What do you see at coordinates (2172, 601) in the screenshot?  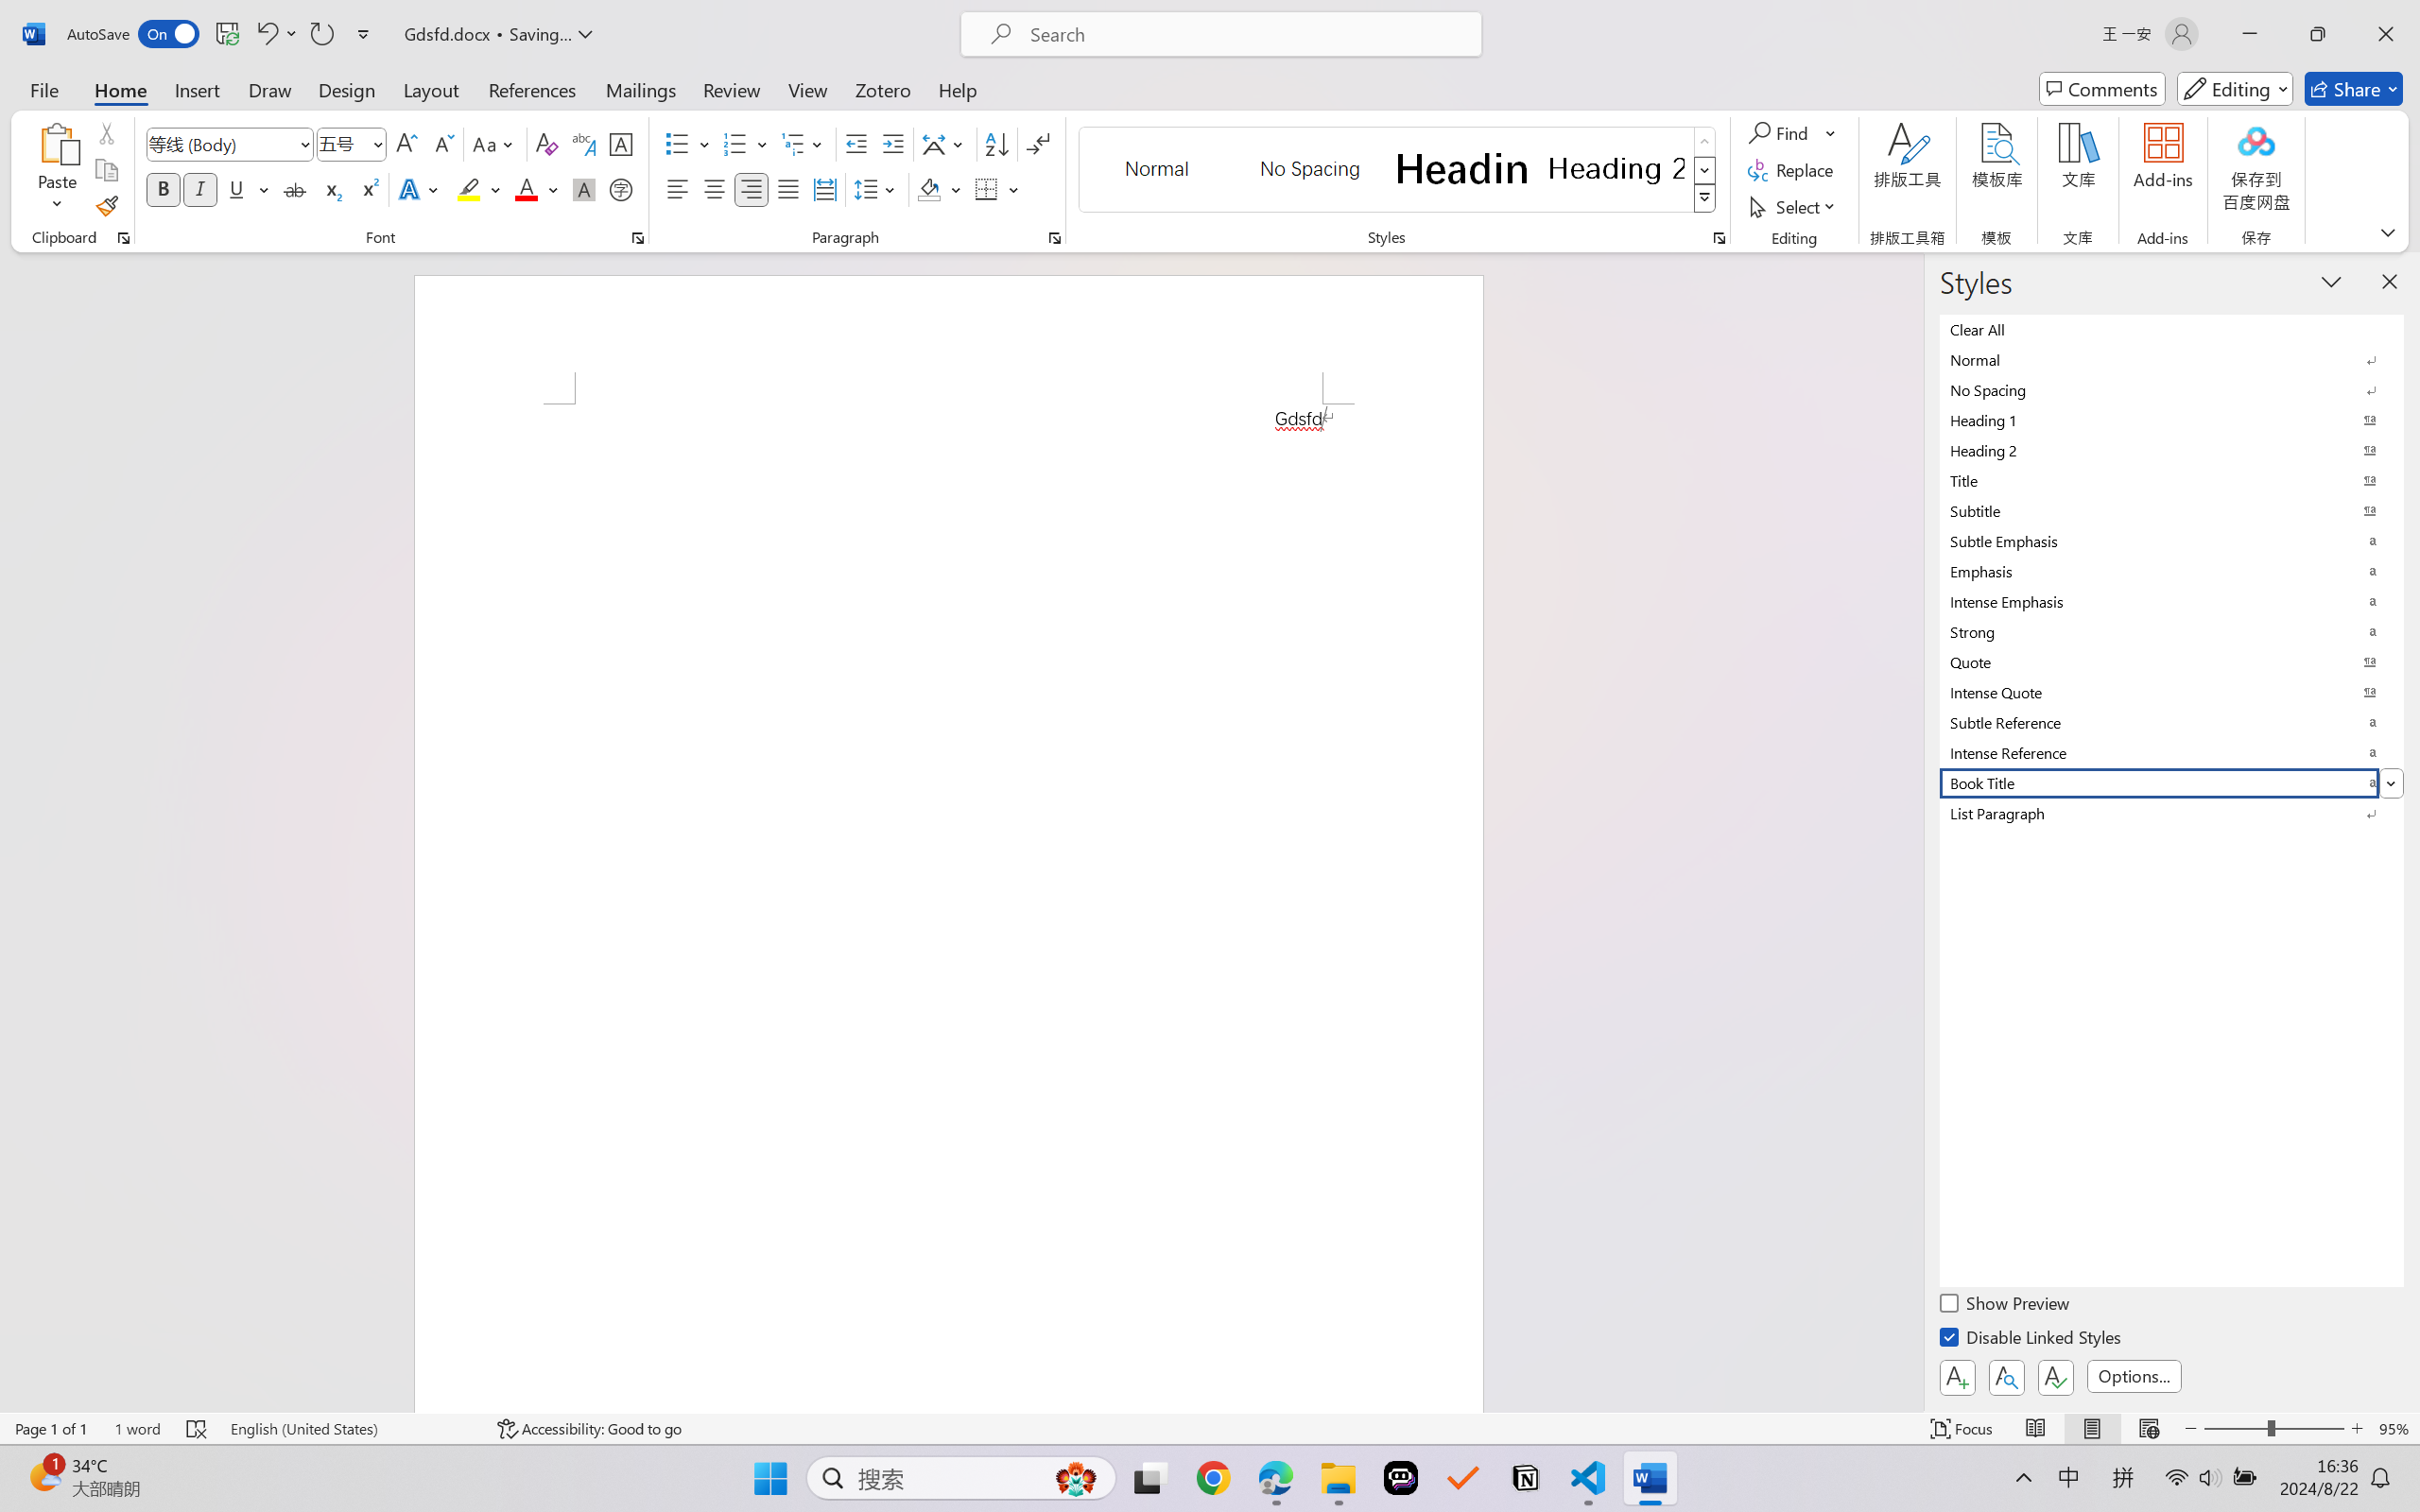 I see `Intense Emphasis` at bounding box center [2172, 601].